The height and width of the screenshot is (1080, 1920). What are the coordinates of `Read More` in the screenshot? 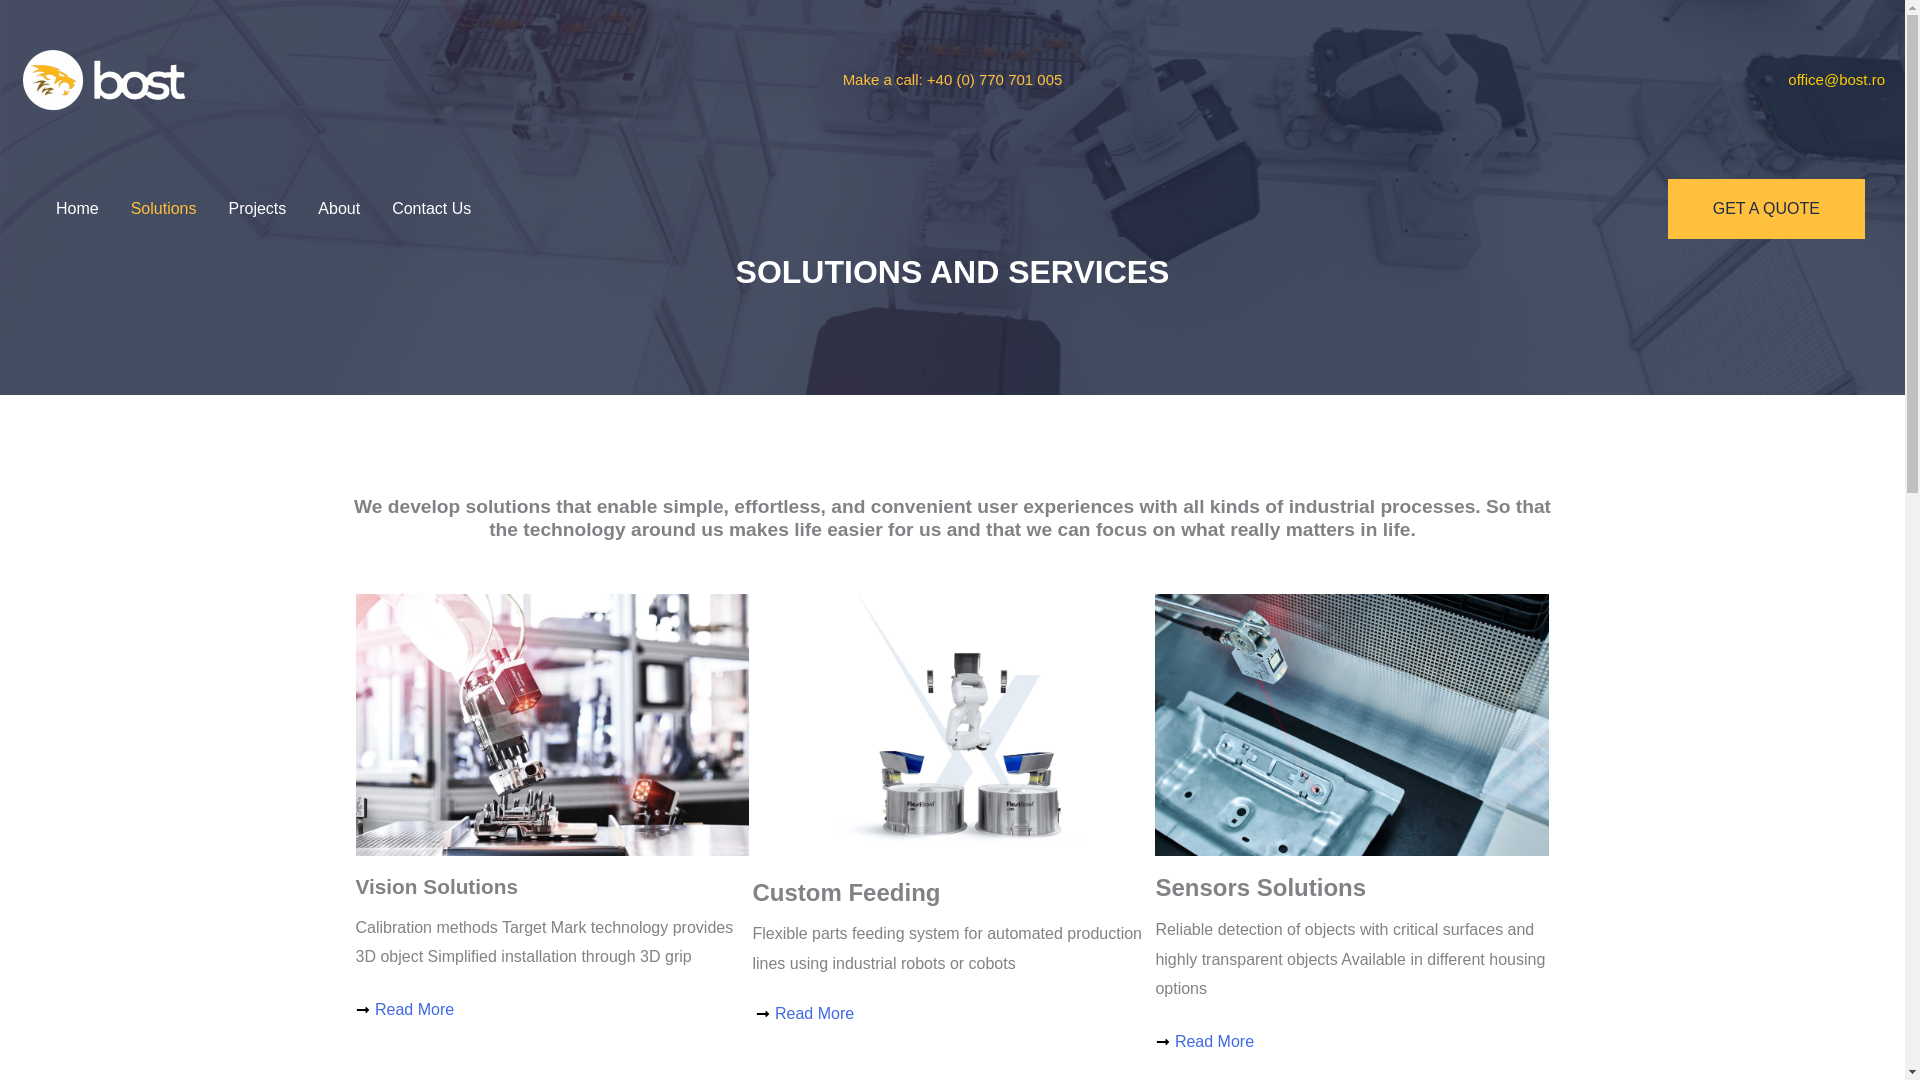 It's located at (1352, 1042).